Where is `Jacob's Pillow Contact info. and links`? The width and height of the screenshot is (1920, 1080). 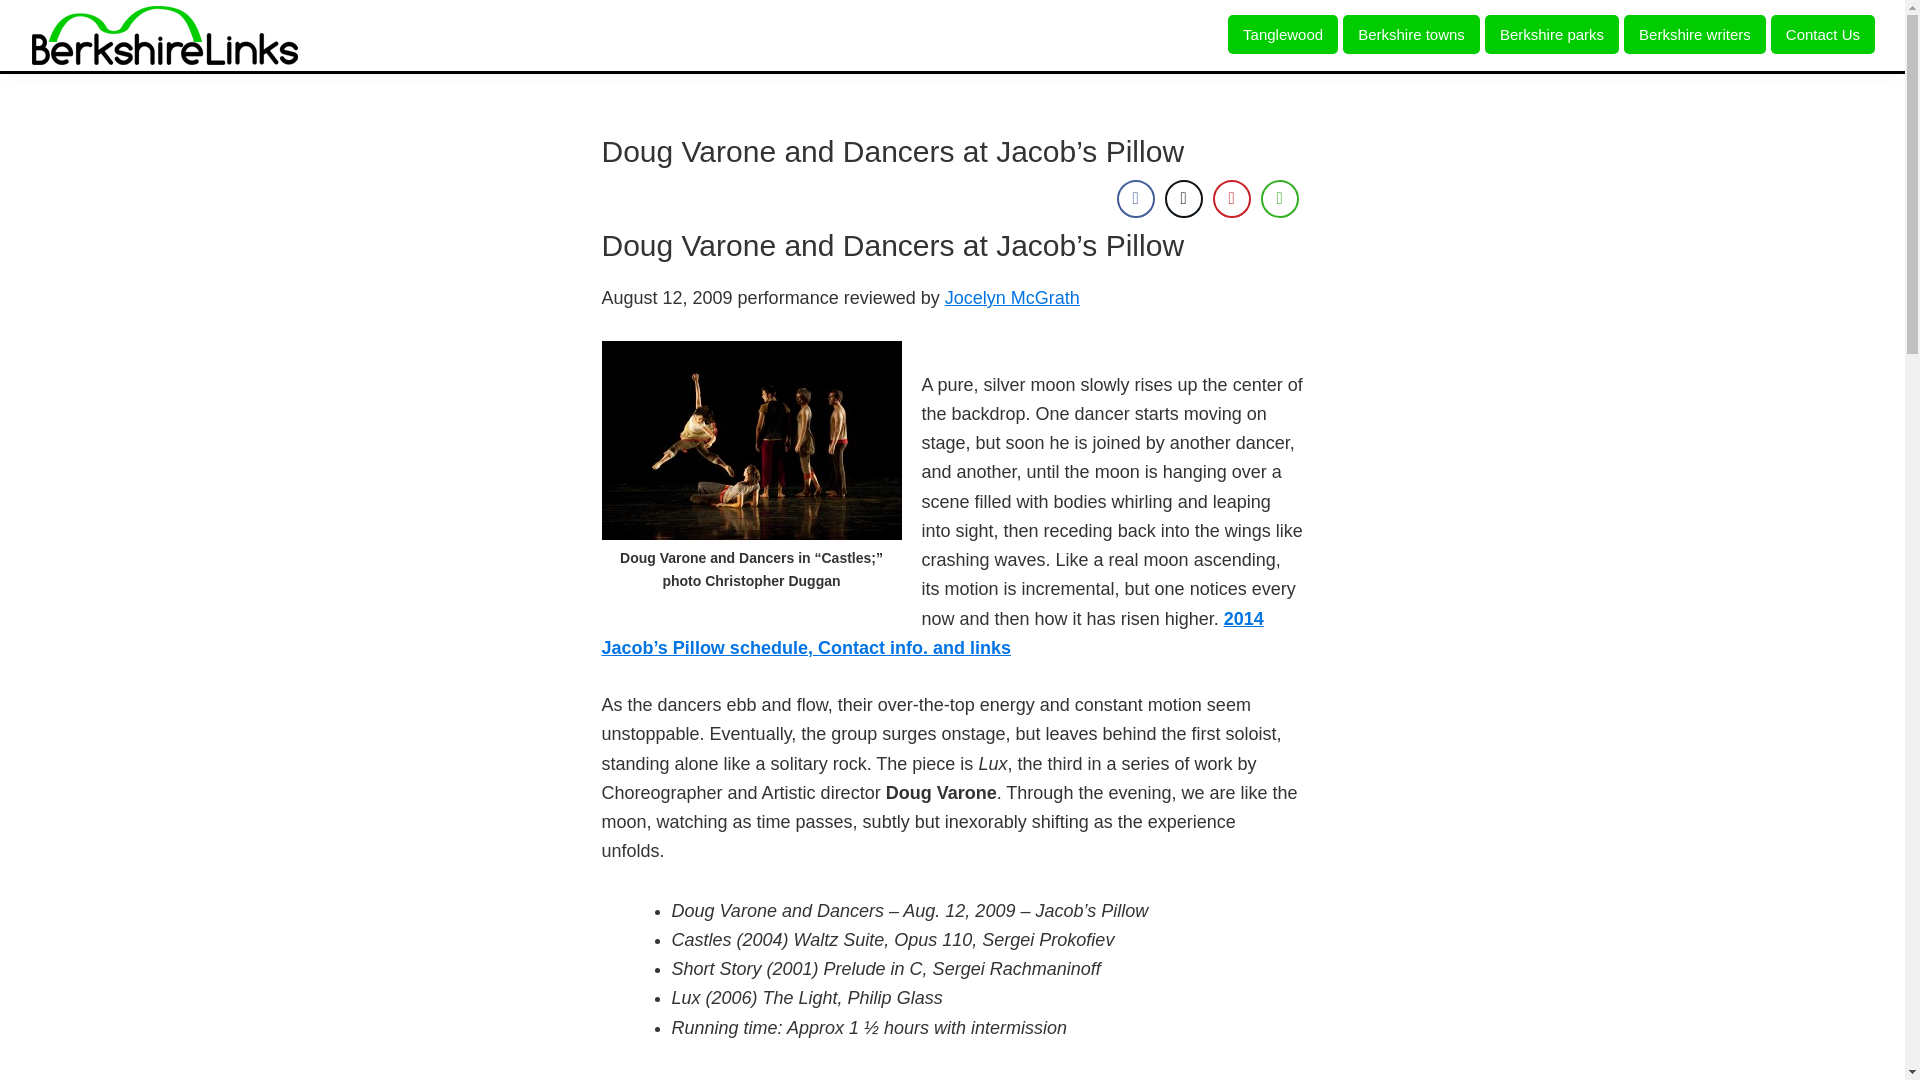 Jacob's Pillow Contact info. and links is located at coordinates (932, 632).